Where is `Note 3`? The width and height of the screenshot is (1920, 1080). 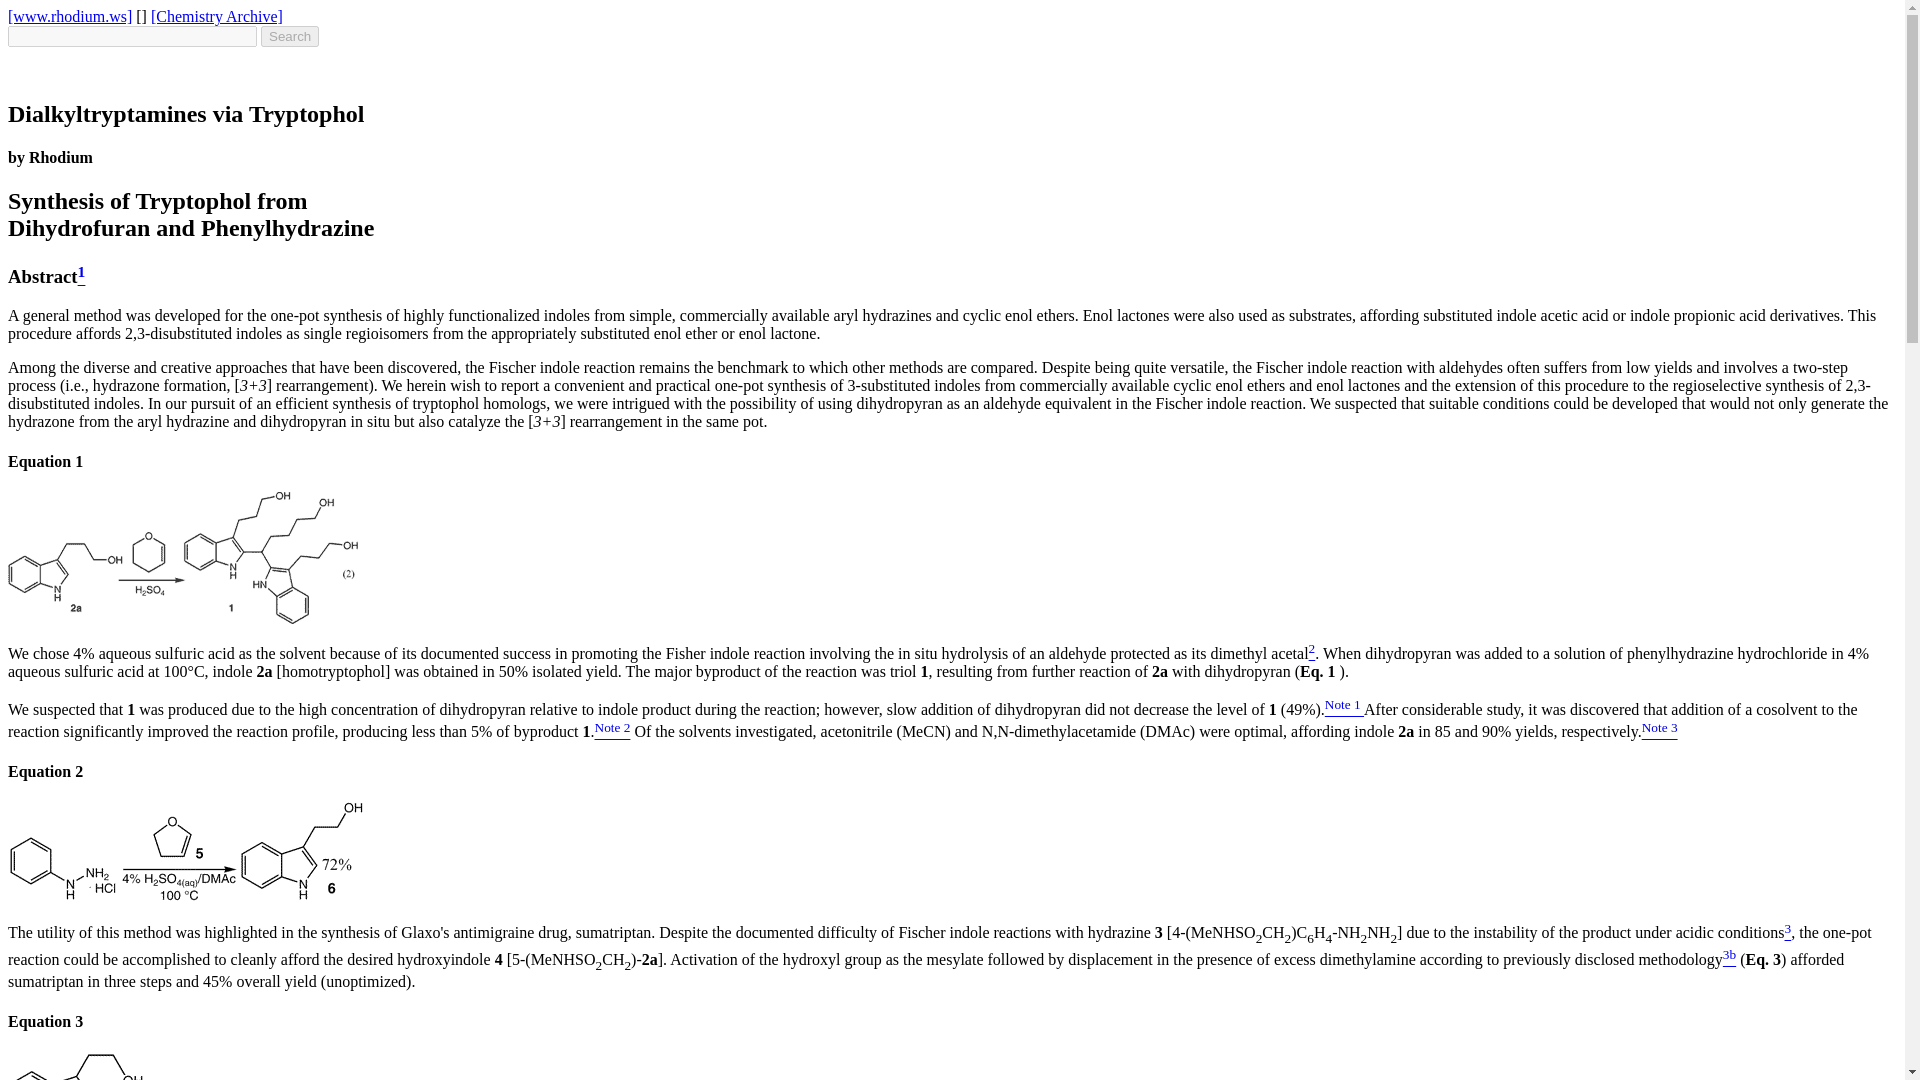
Note 3 is located at coordinates (1660, 732).